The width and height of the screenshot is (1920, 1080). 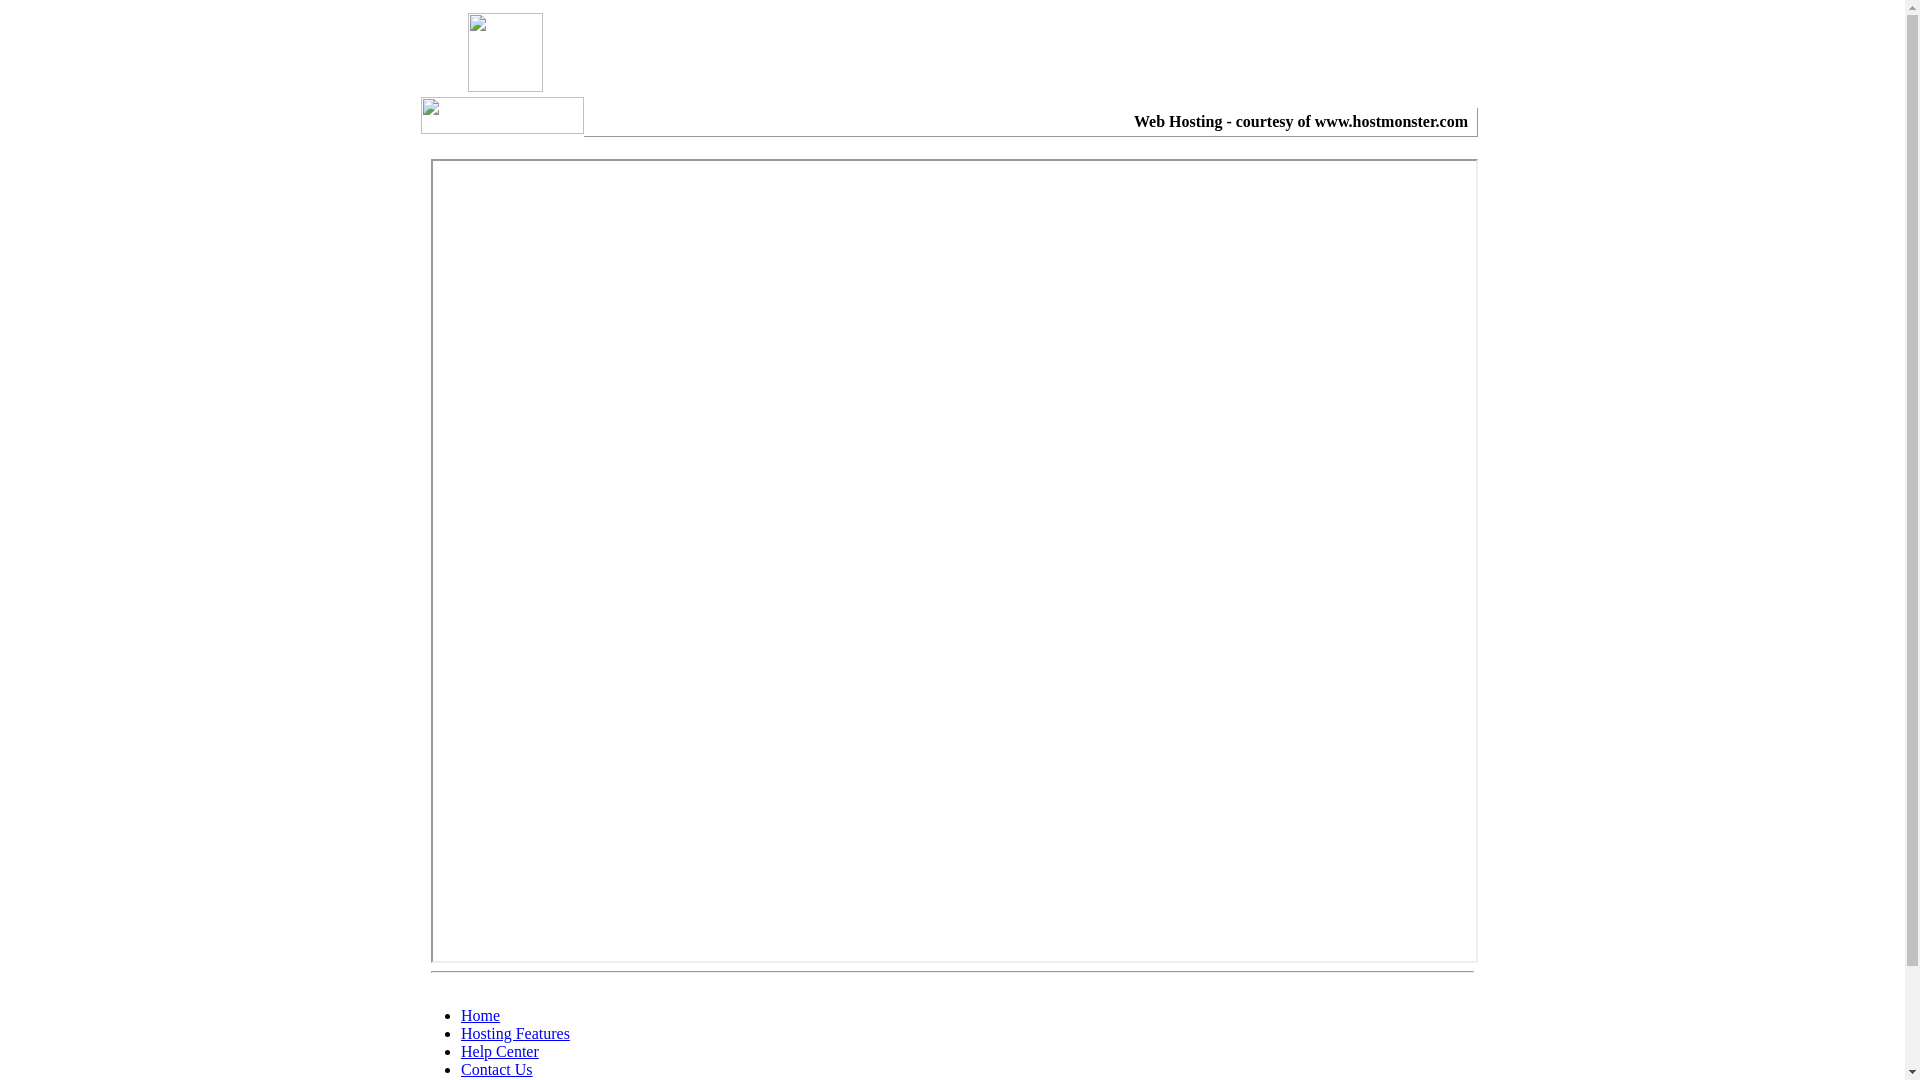 What do you see at coordinates (480, 1016) in the screenshot?
I see `Home` at bounding box center [480, 1016].